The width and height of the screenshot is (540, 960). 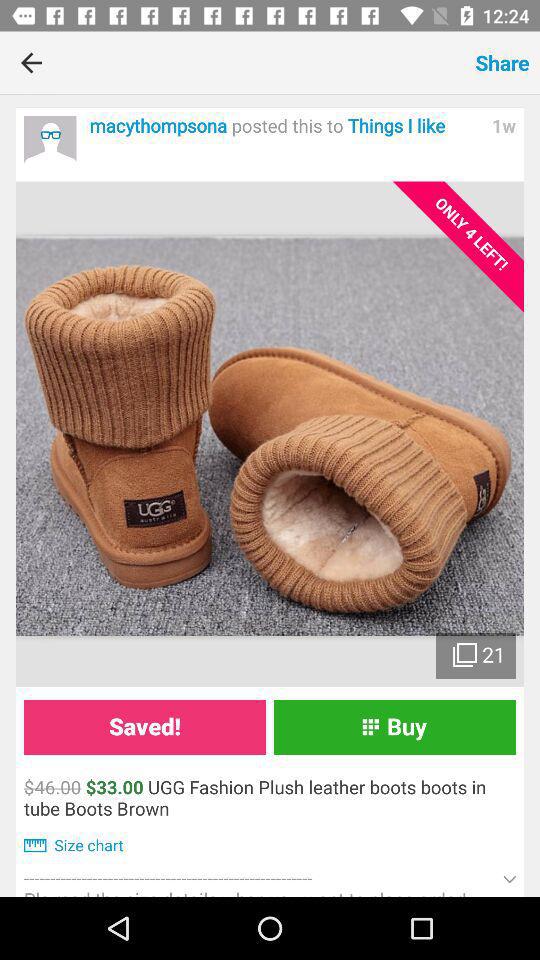 I want to click on profile picture, so click(x=50, y=142).